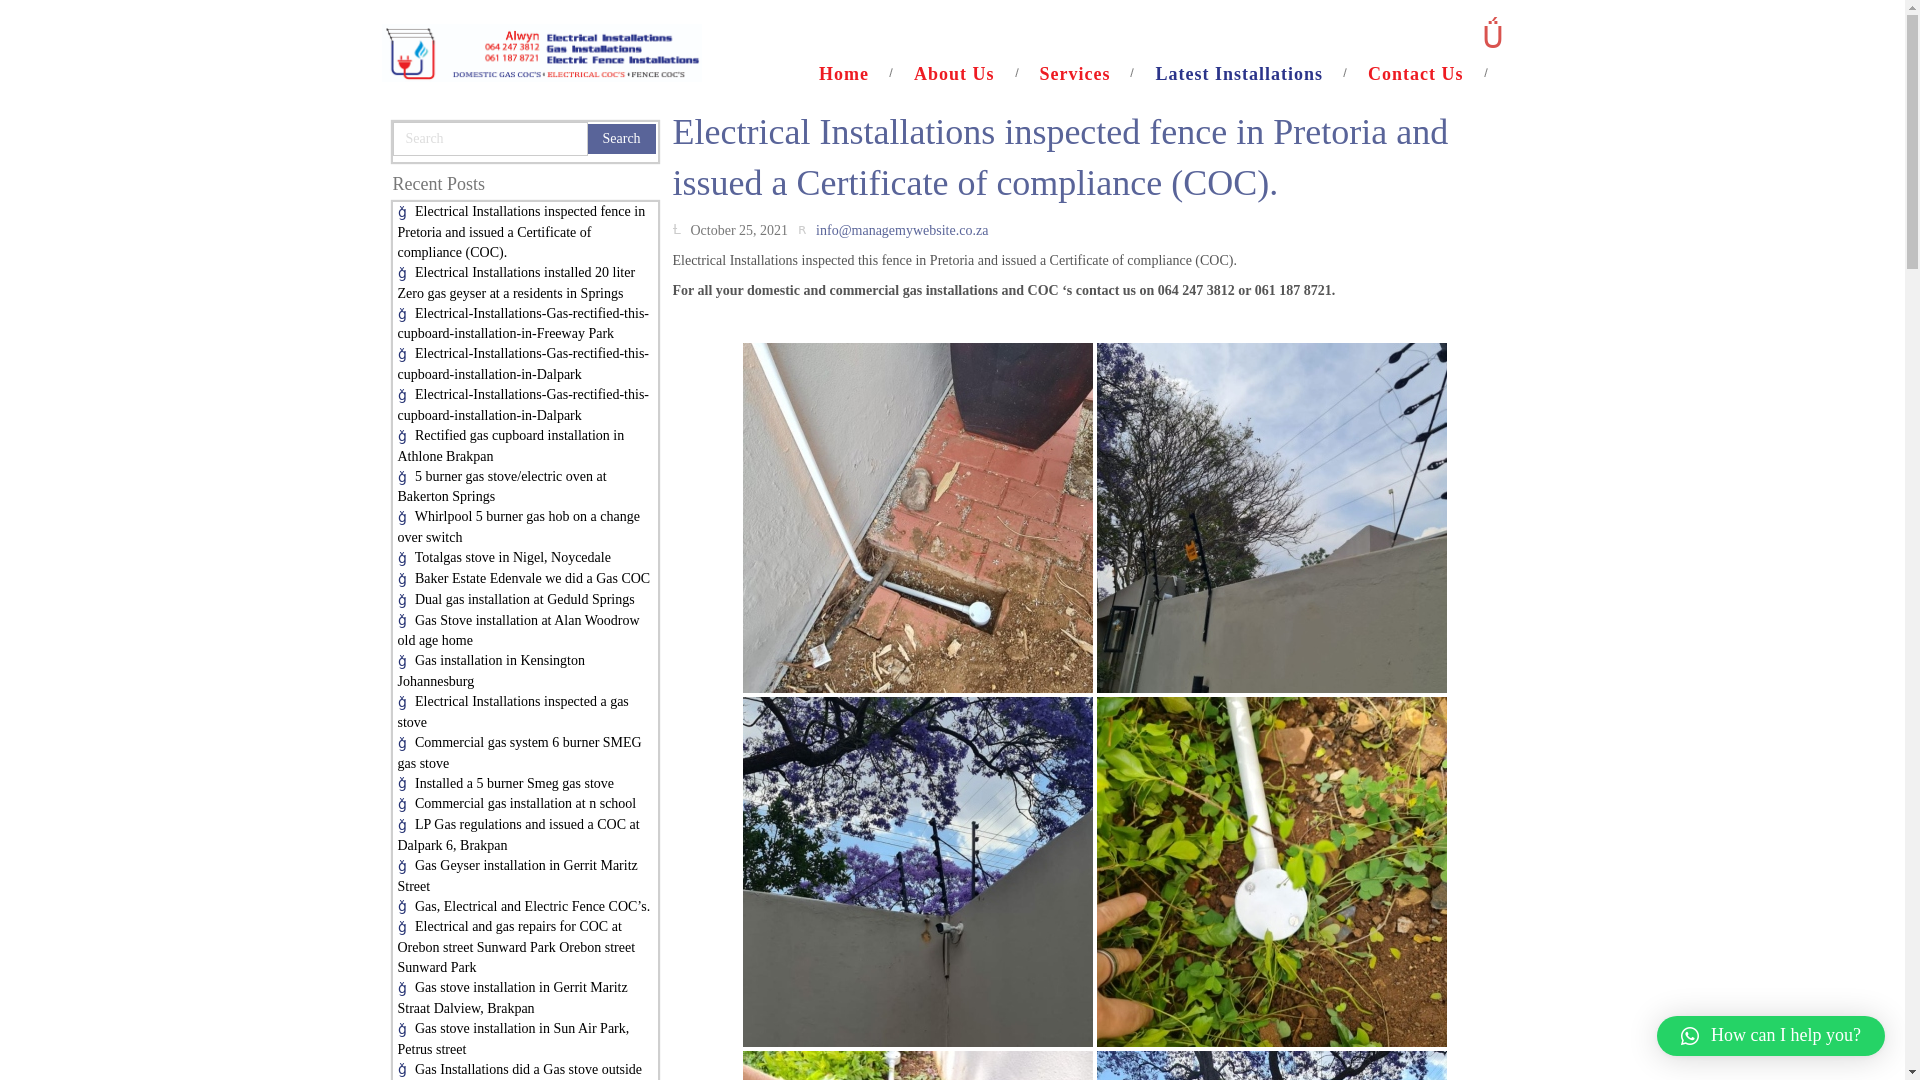 This screenshot has height=1080, width=1920. What do you see at coordinates (1252, 74) in the screenshot?
I see `Latest Installations` at bounding box center [1252, 74].